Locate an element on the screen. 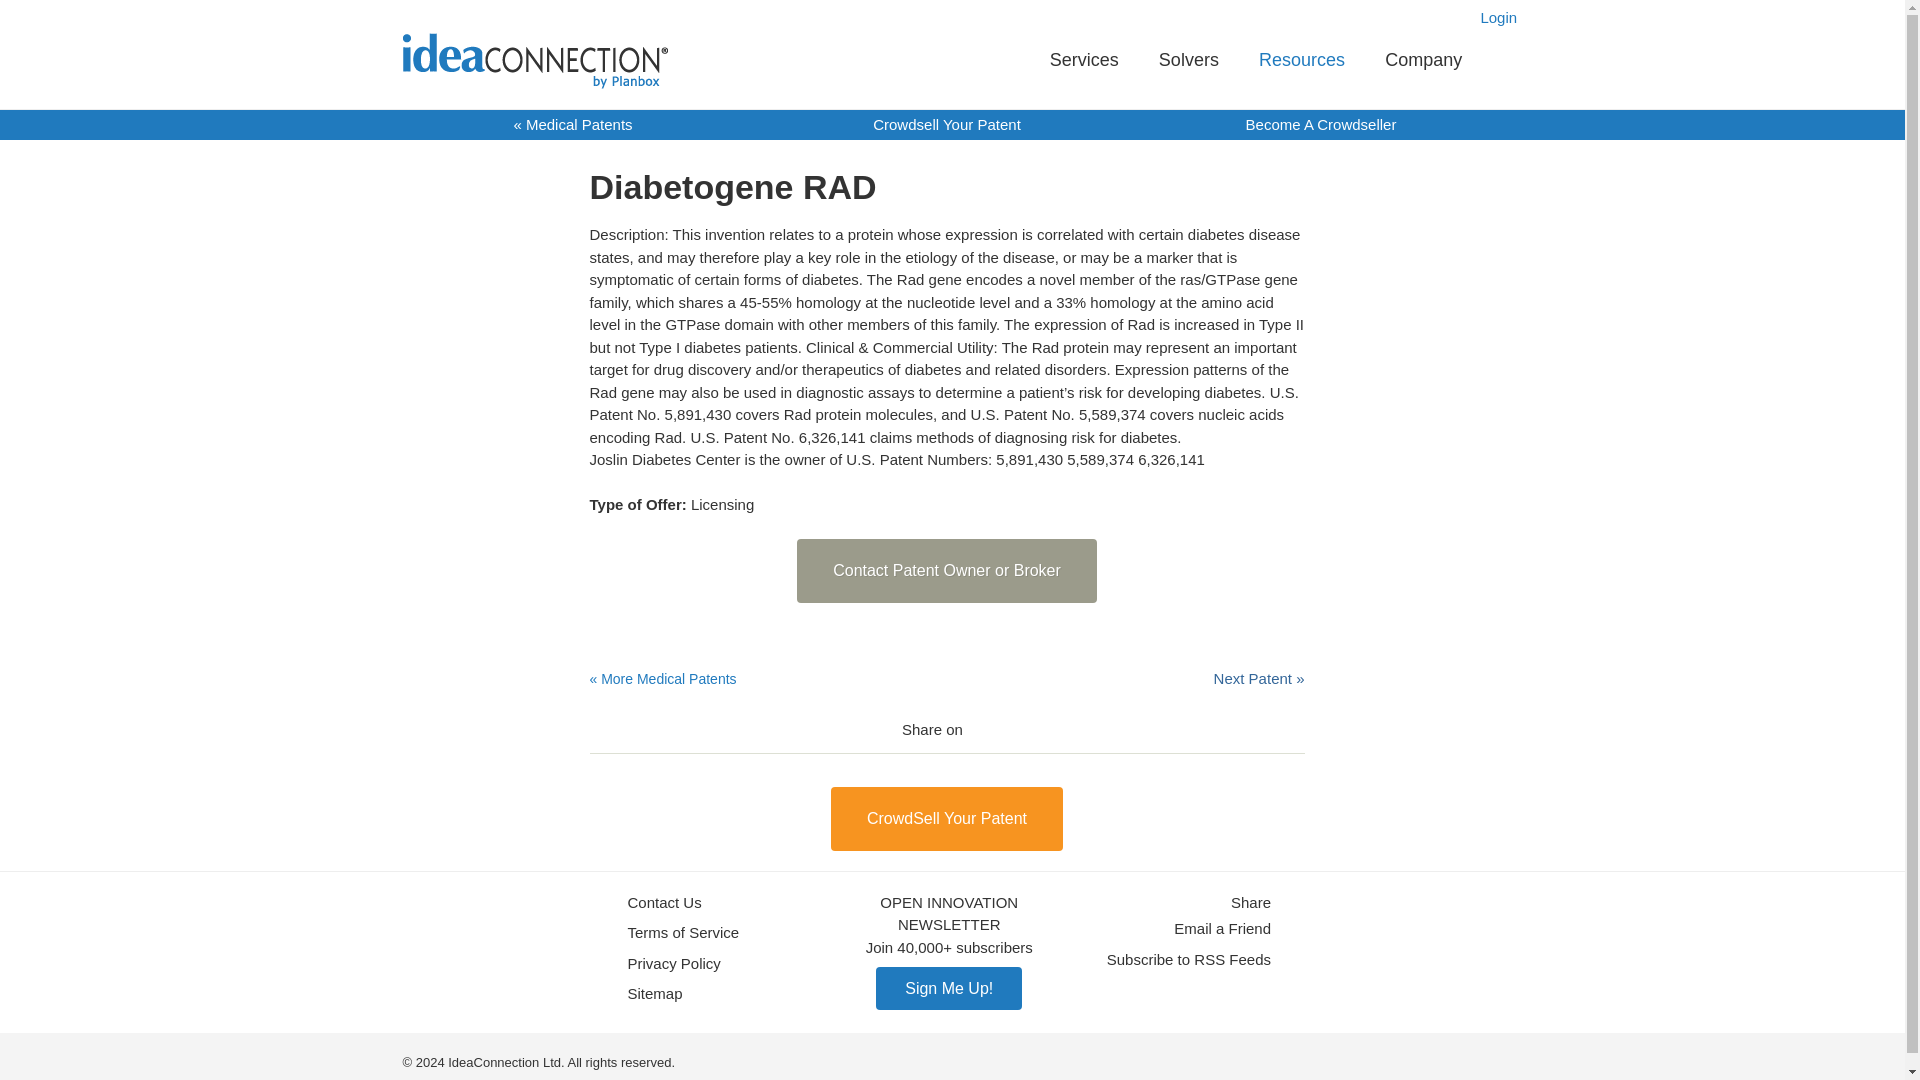  Resources is located at coordinates (1302, 60).